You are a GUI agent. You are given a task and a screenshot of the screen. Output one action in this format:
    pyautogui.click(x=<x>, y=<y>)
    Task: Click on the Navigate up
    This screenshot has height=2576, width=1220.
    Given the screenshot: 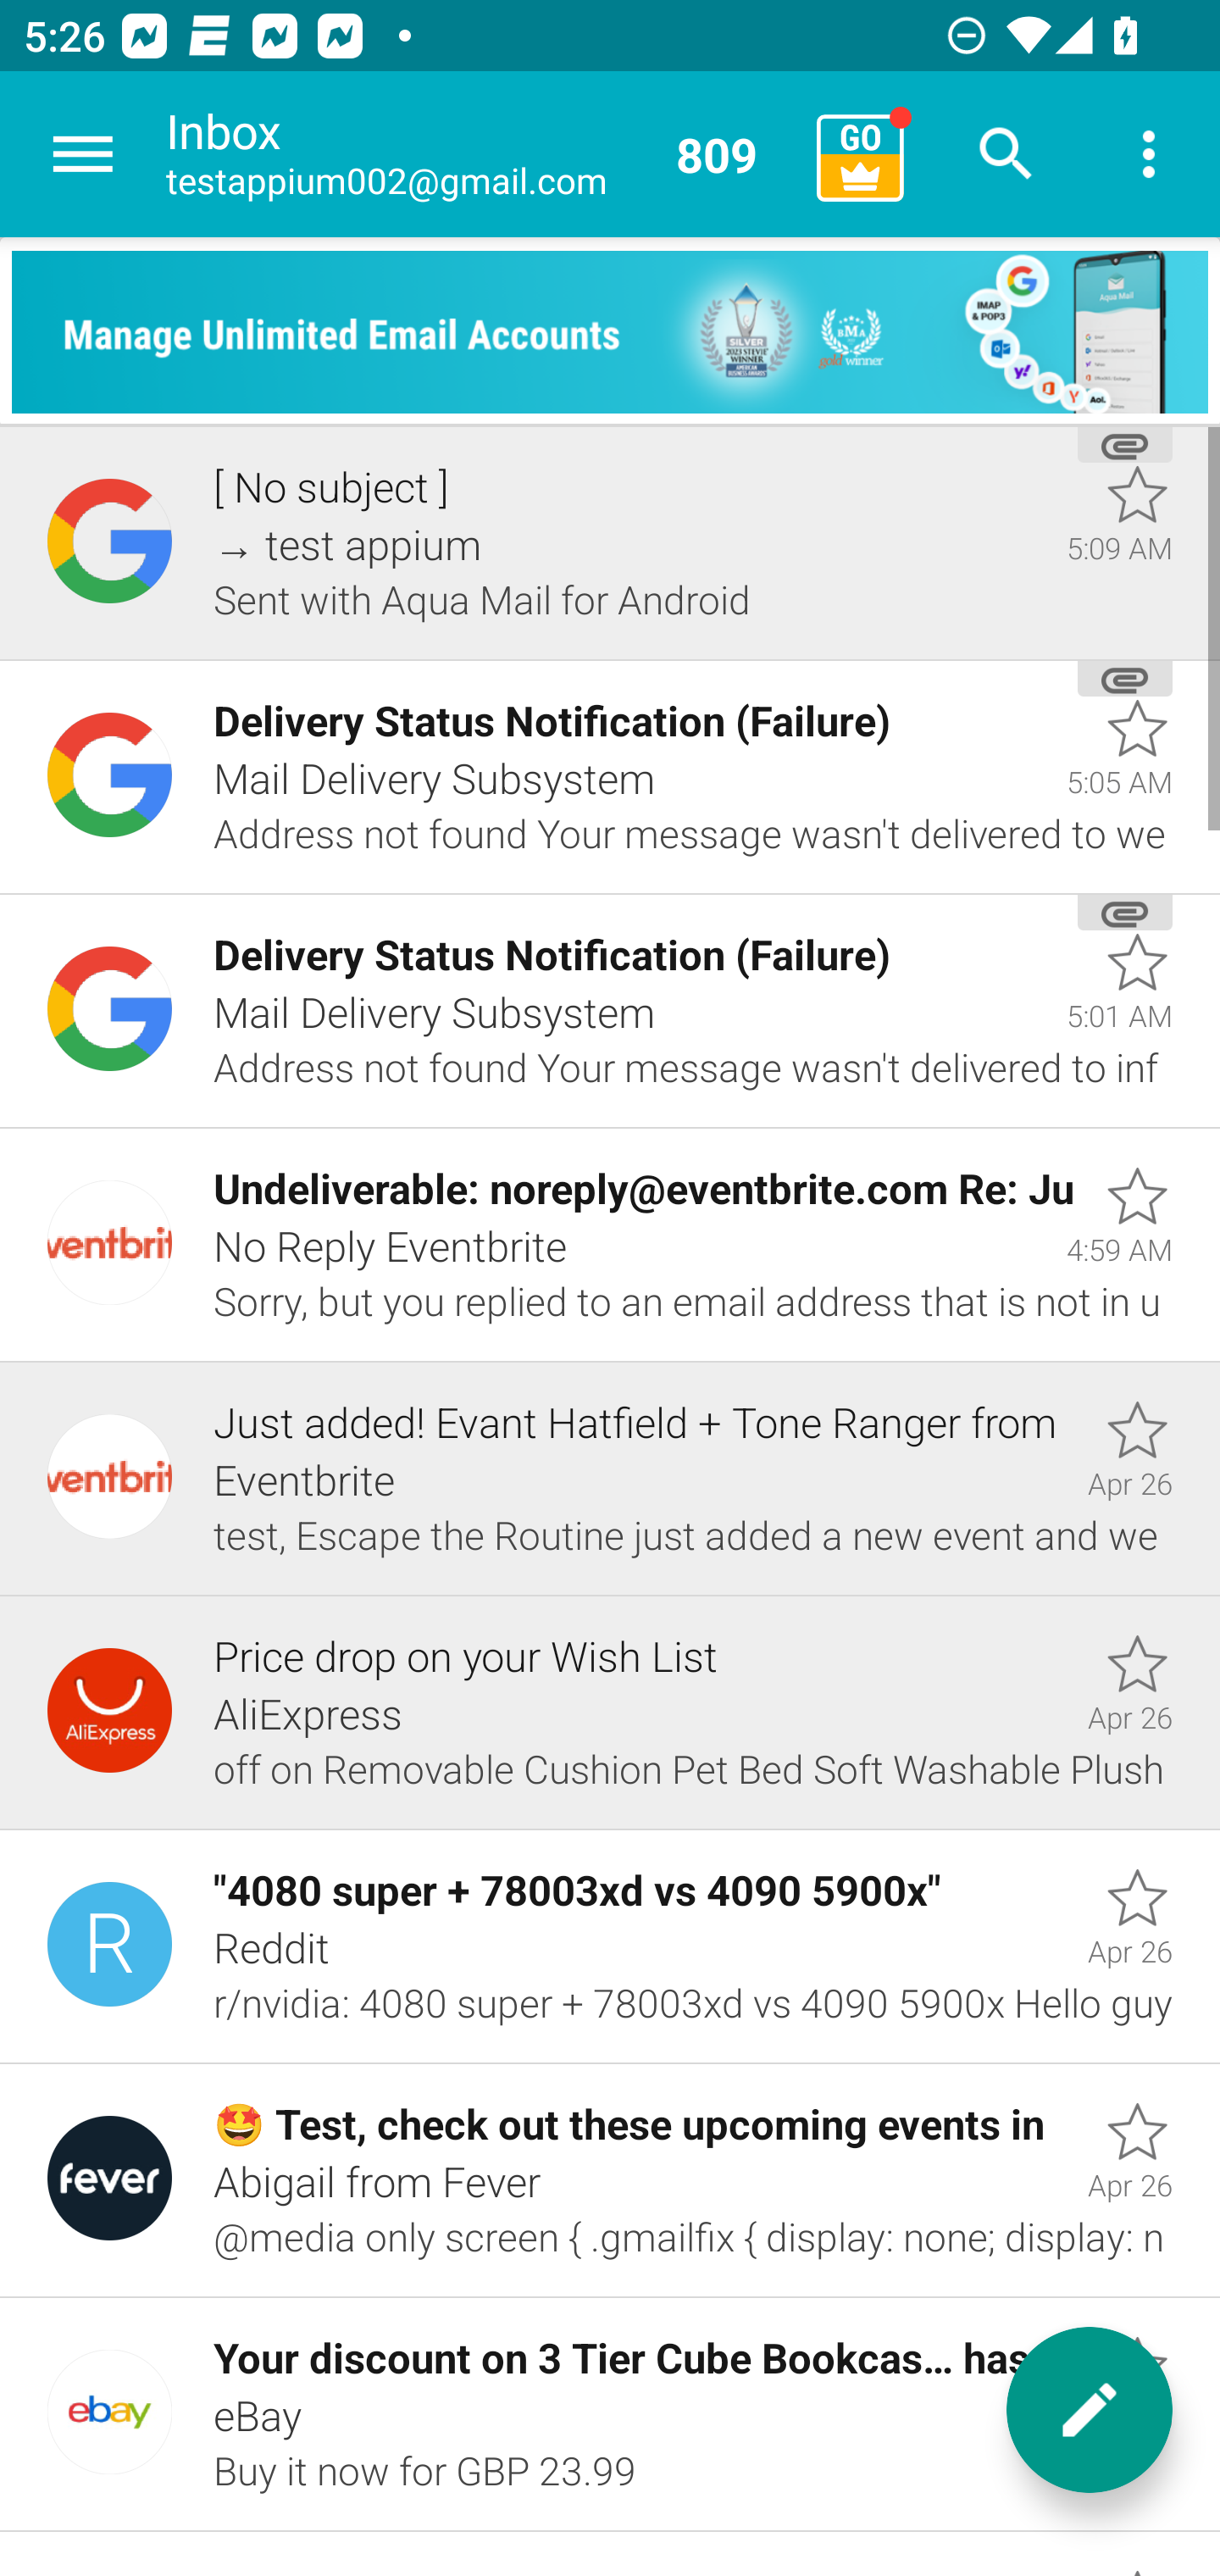 What is the action you would take?
    pyautogui.click(x=83, y=154)
    